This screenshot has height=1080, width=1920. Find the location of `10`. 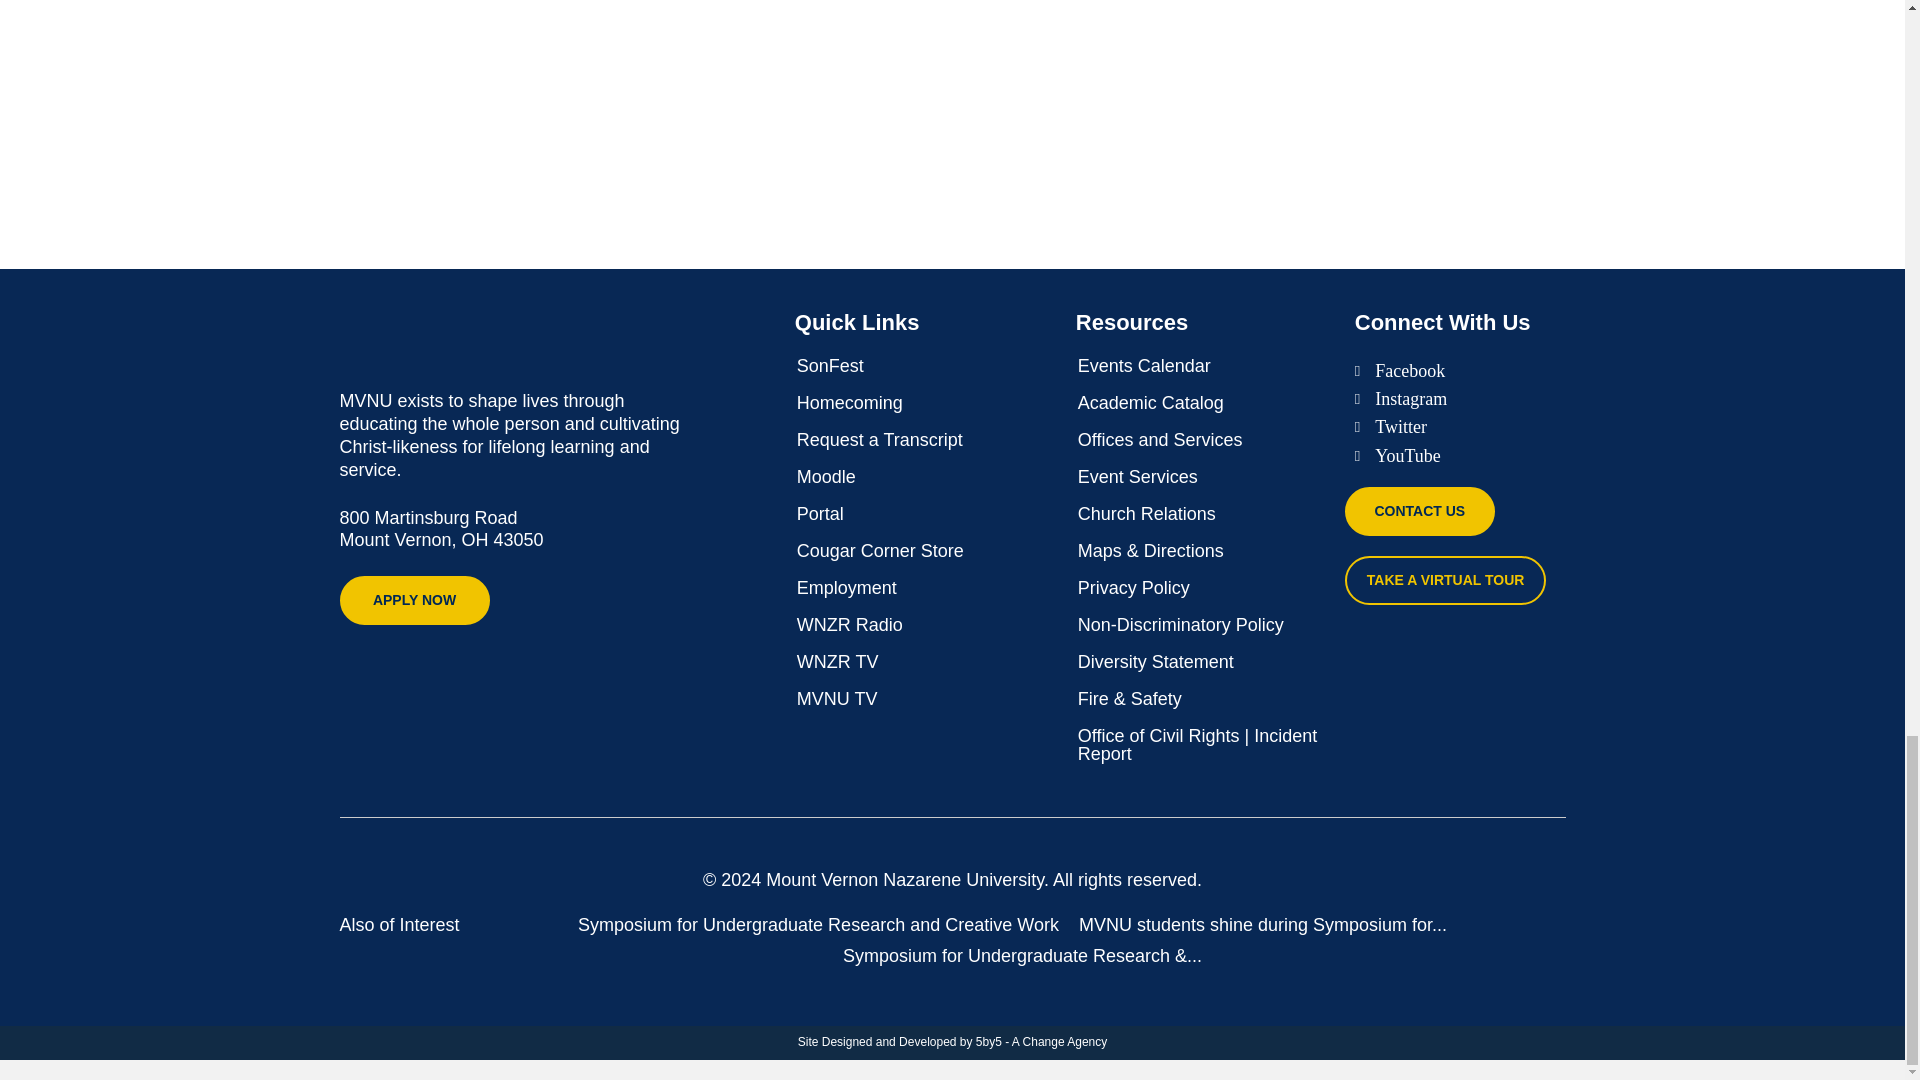

10 is located at coordinates (637, 4).